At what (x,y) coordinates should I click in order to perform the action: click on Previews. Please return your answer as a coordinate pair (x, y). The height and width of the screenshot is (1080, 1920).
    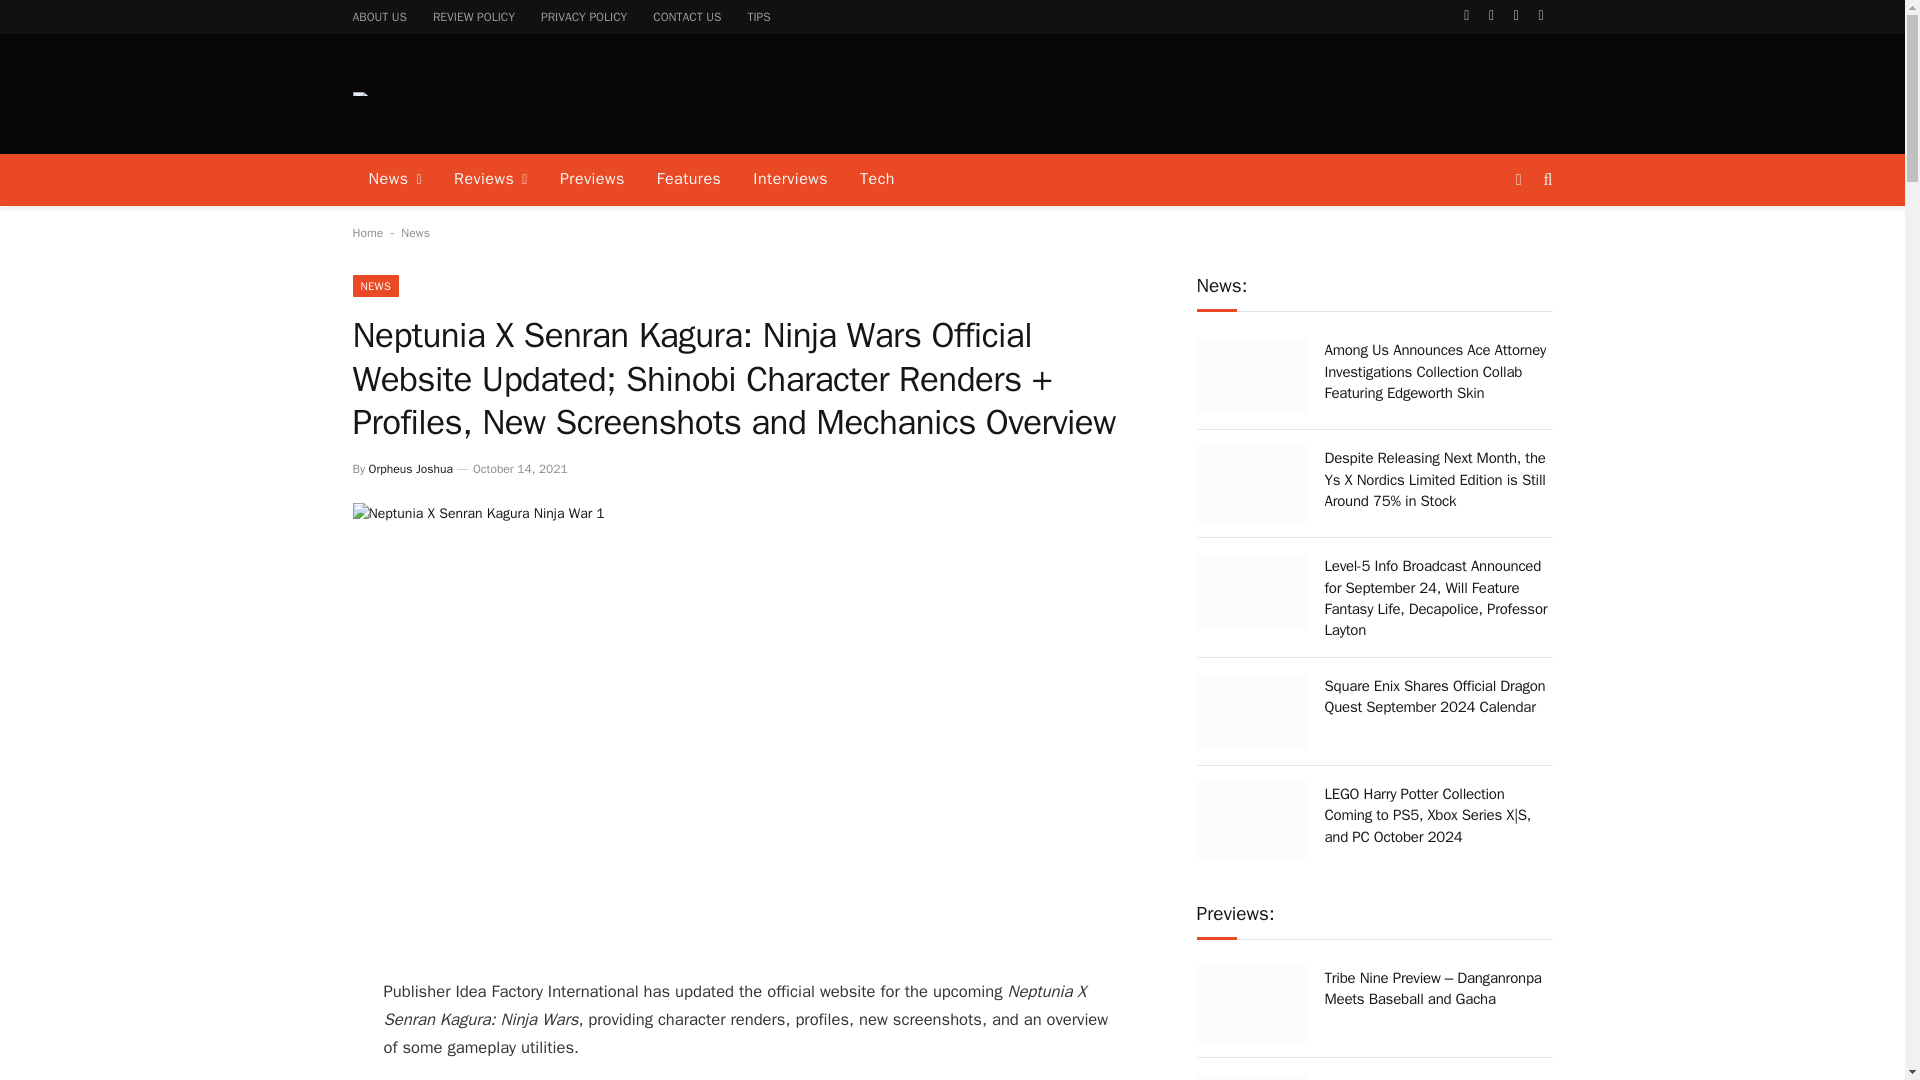
    Looking at the image, I should click on (592, 180).